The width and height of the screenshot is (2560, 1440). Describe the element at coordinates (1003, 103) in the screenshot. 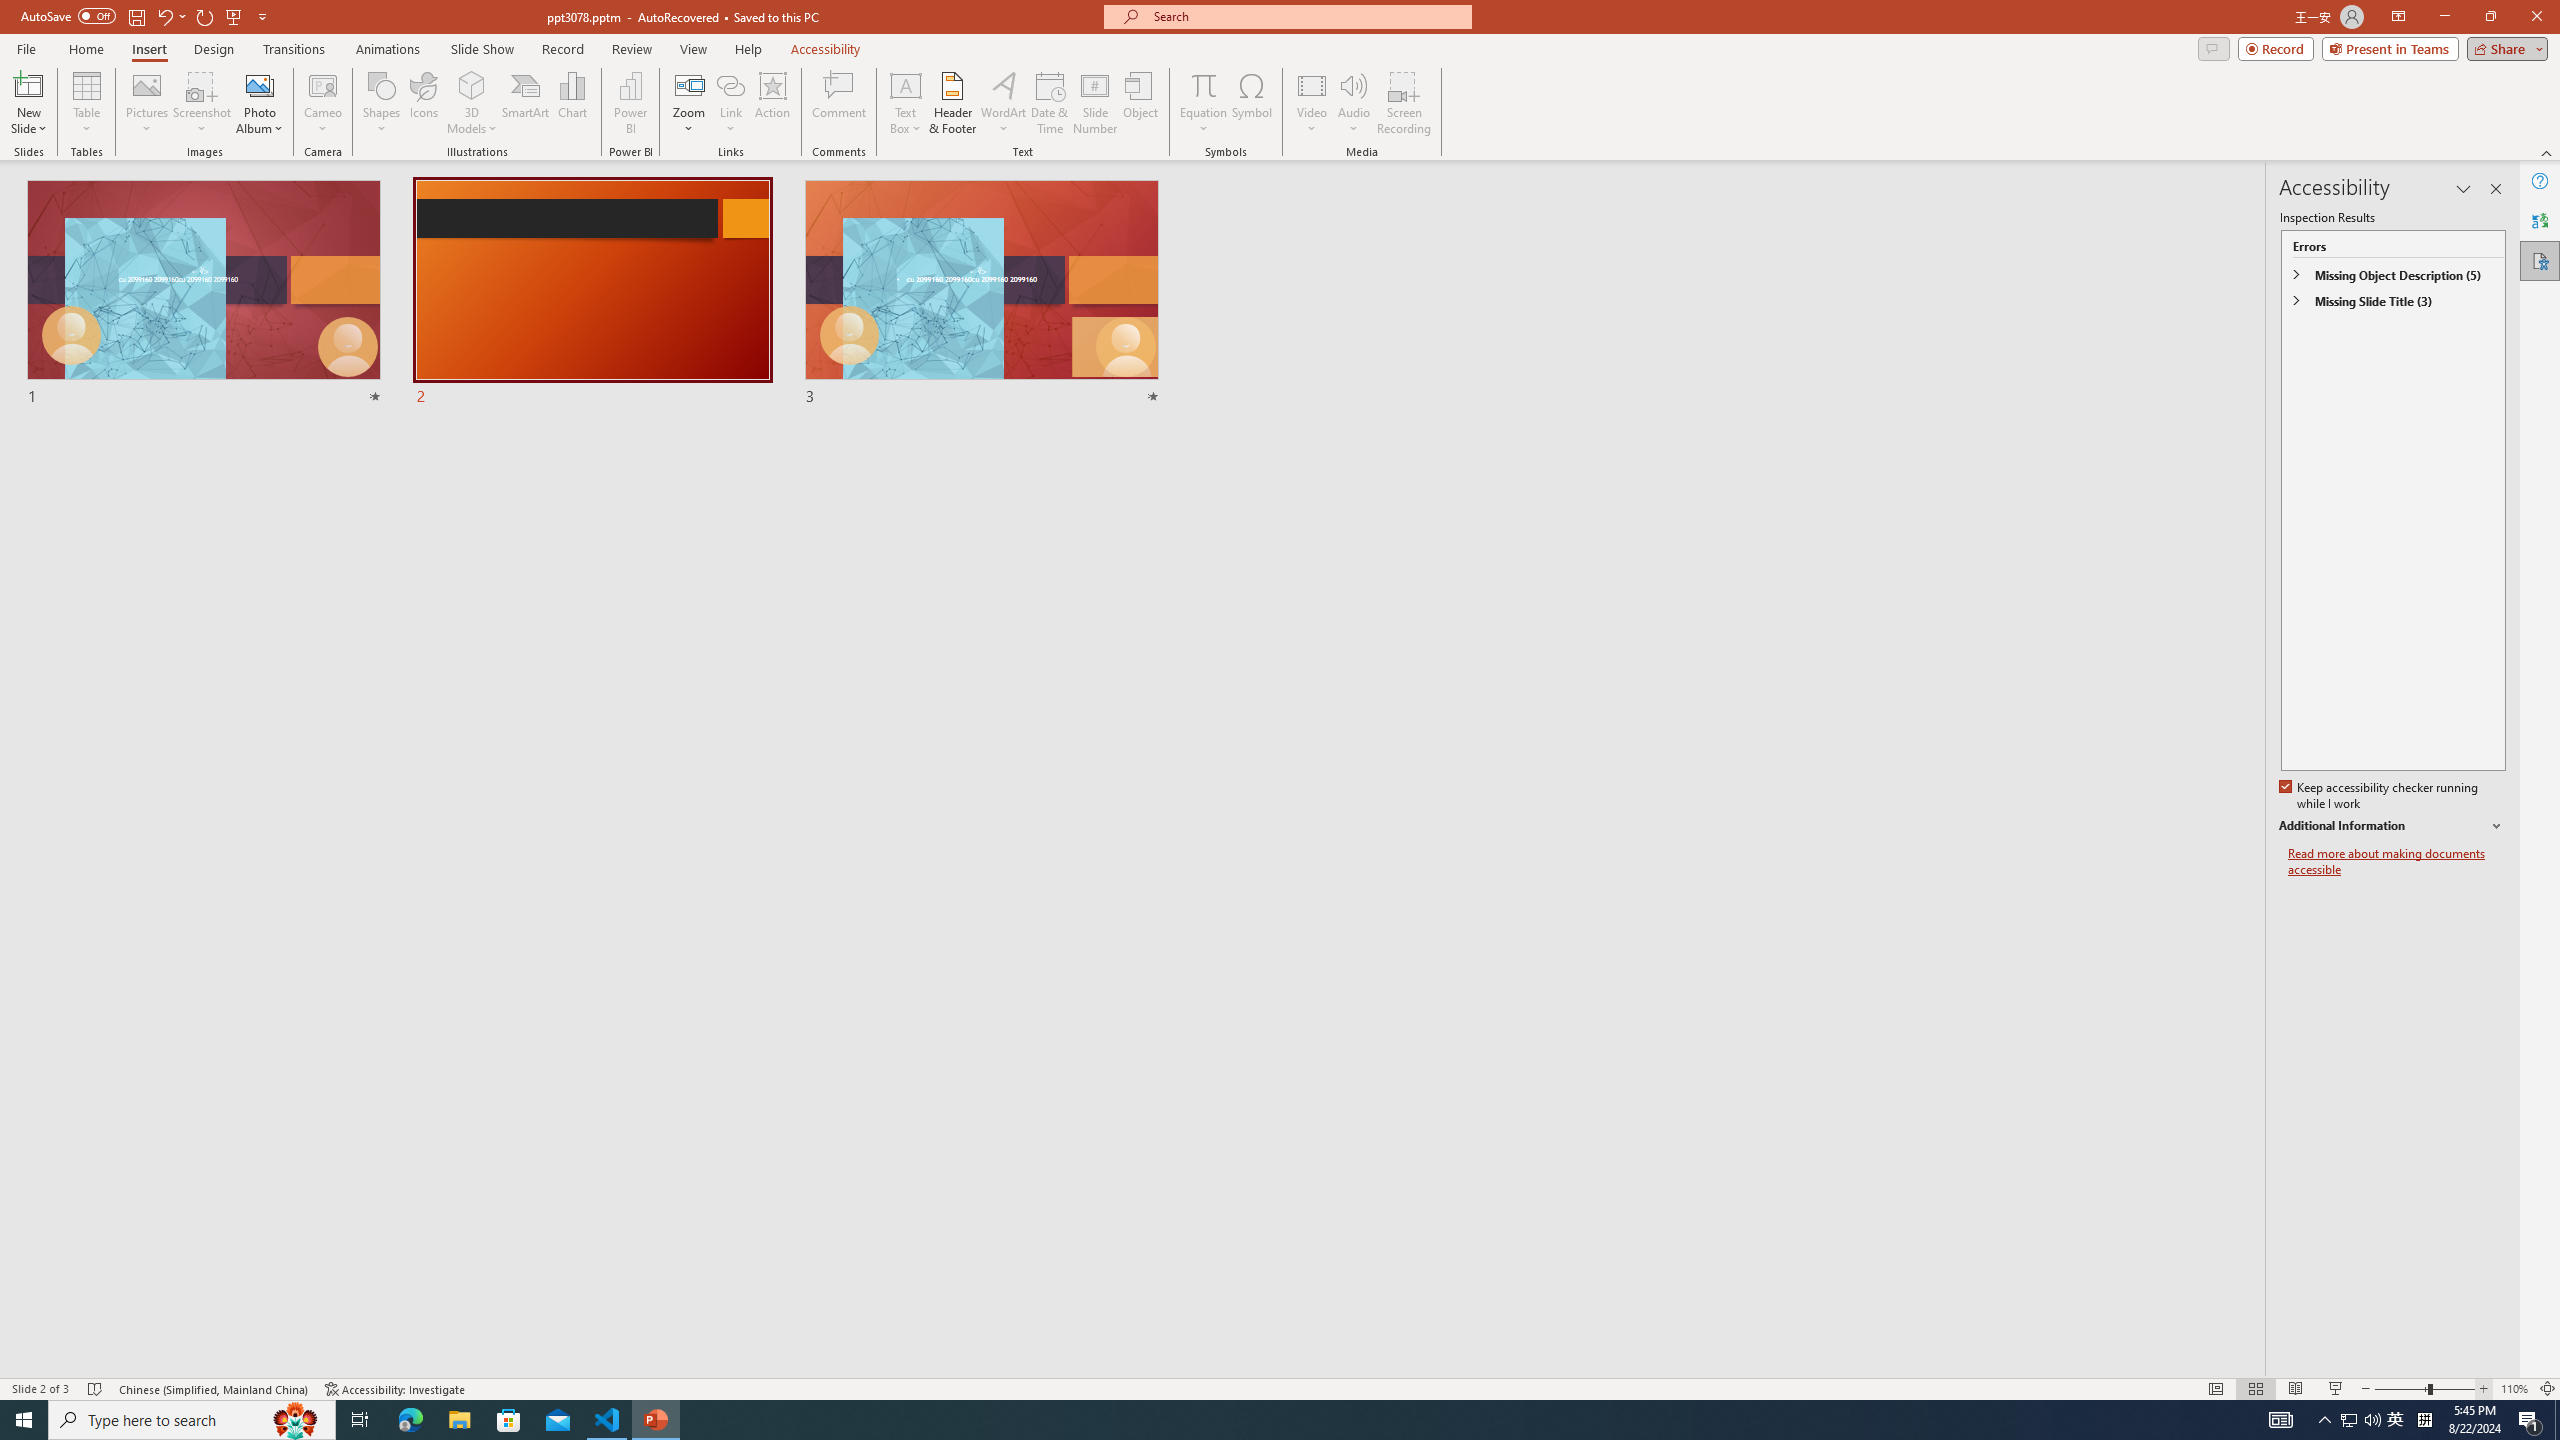

I see `WordArt` at that location.